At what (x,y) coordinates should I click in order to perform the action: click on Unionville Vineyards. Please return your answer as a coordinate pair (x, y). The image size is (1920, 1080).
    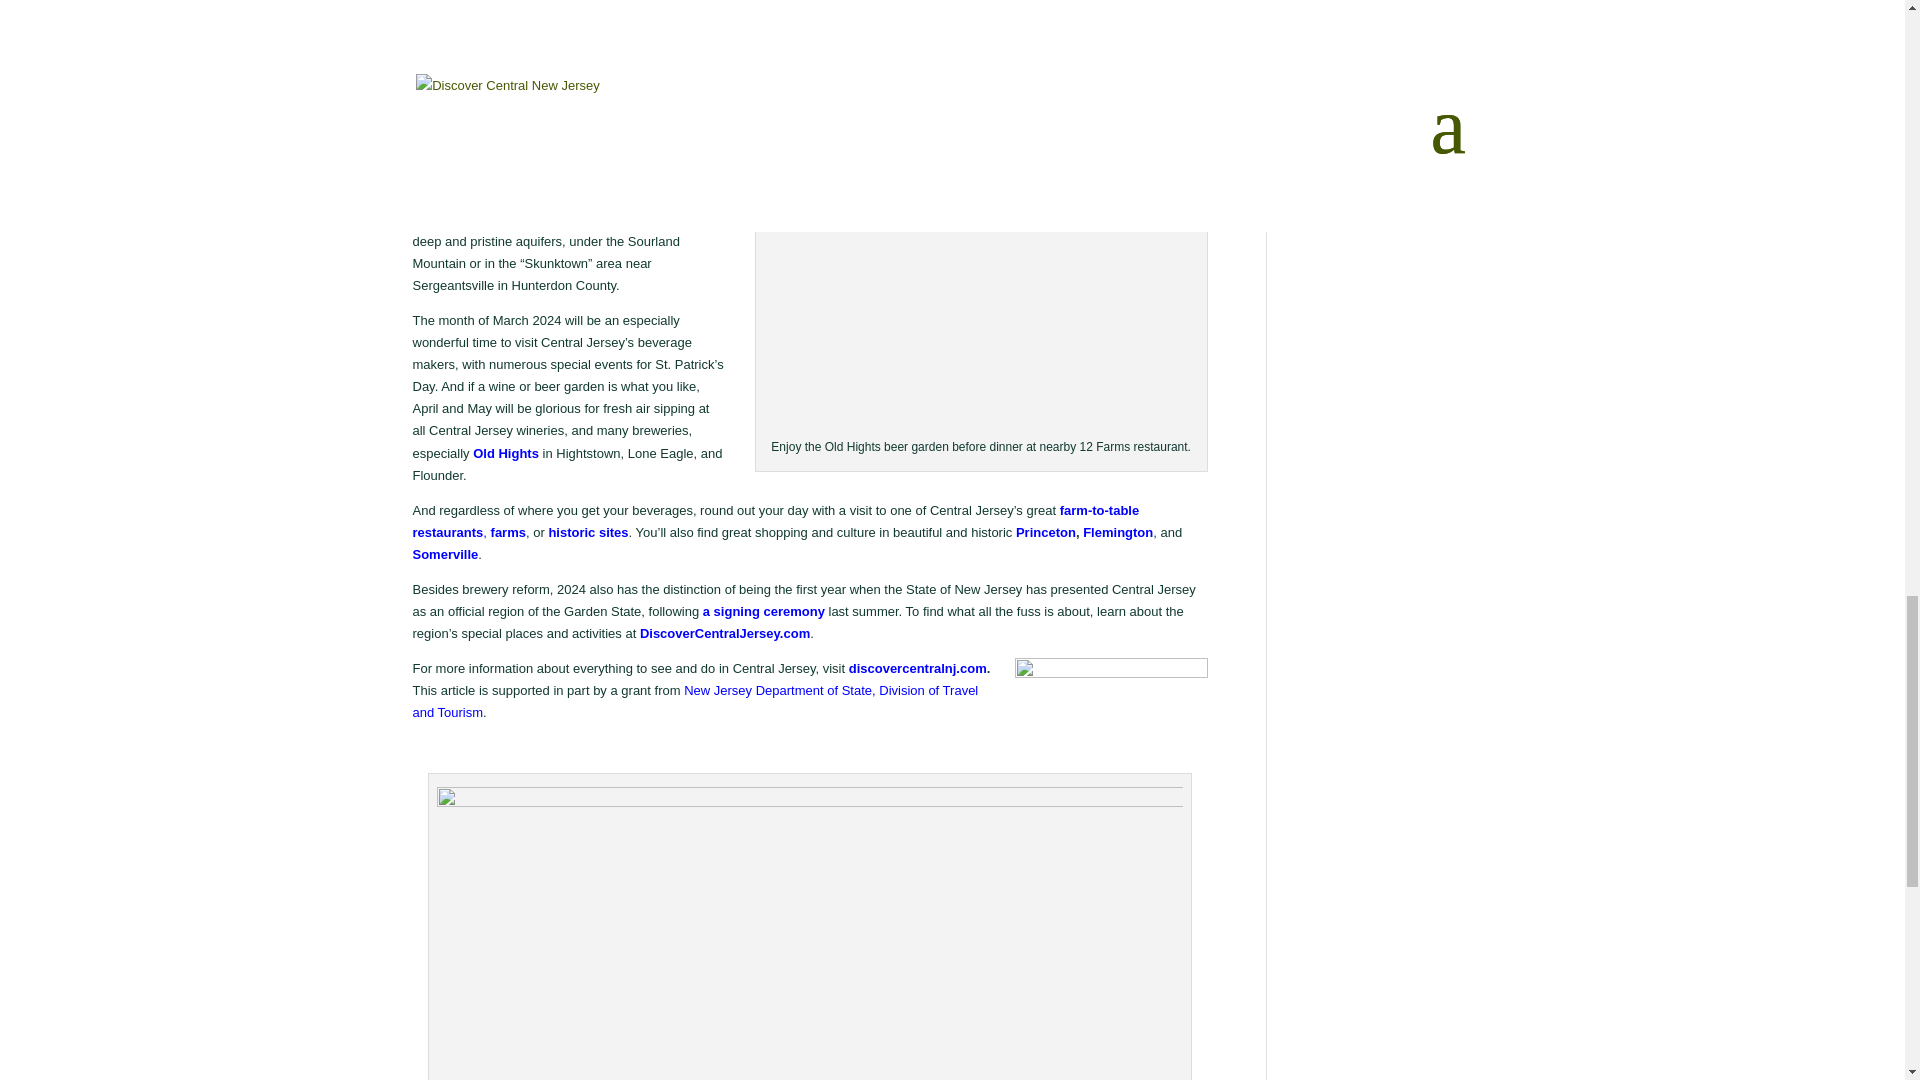
    Looking at the image, I should click on (964, 5).